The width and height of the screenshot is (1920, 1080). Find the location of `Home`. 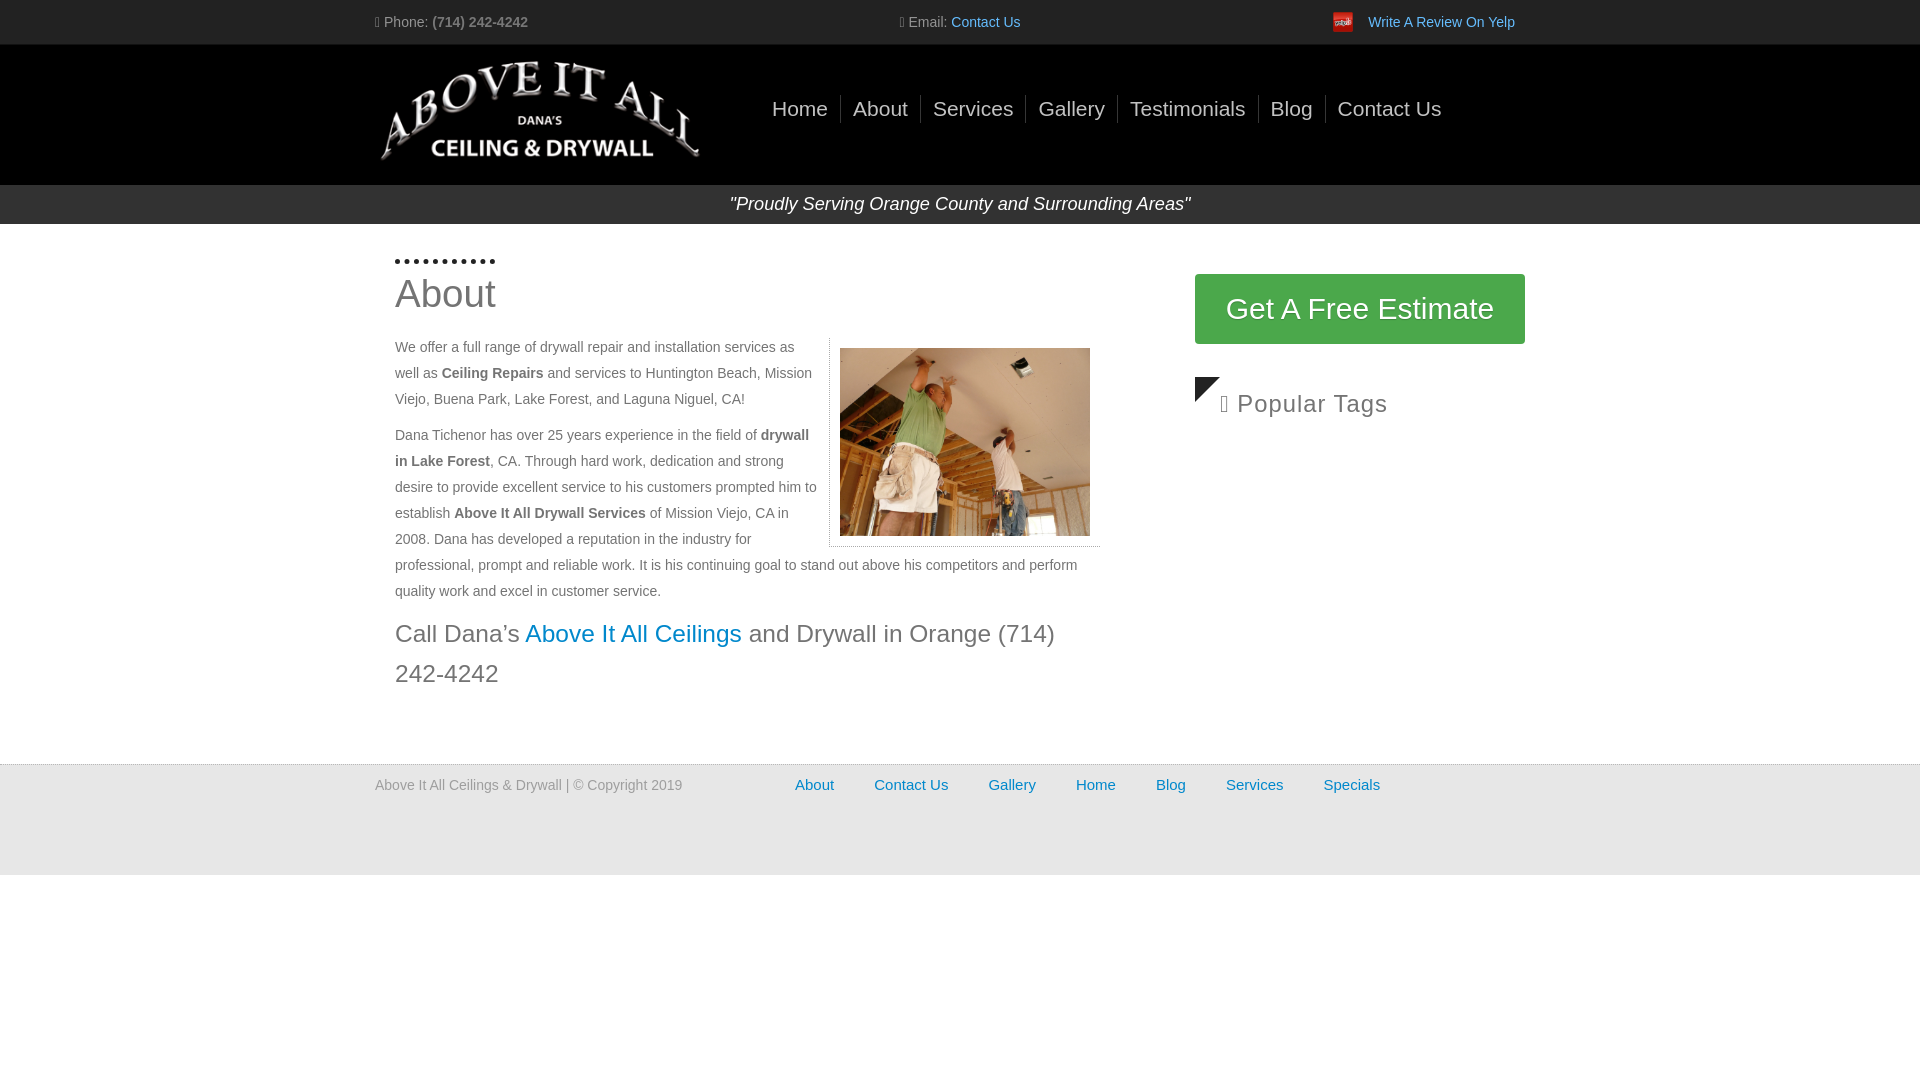

Home is located at coordinates (1095, 784).